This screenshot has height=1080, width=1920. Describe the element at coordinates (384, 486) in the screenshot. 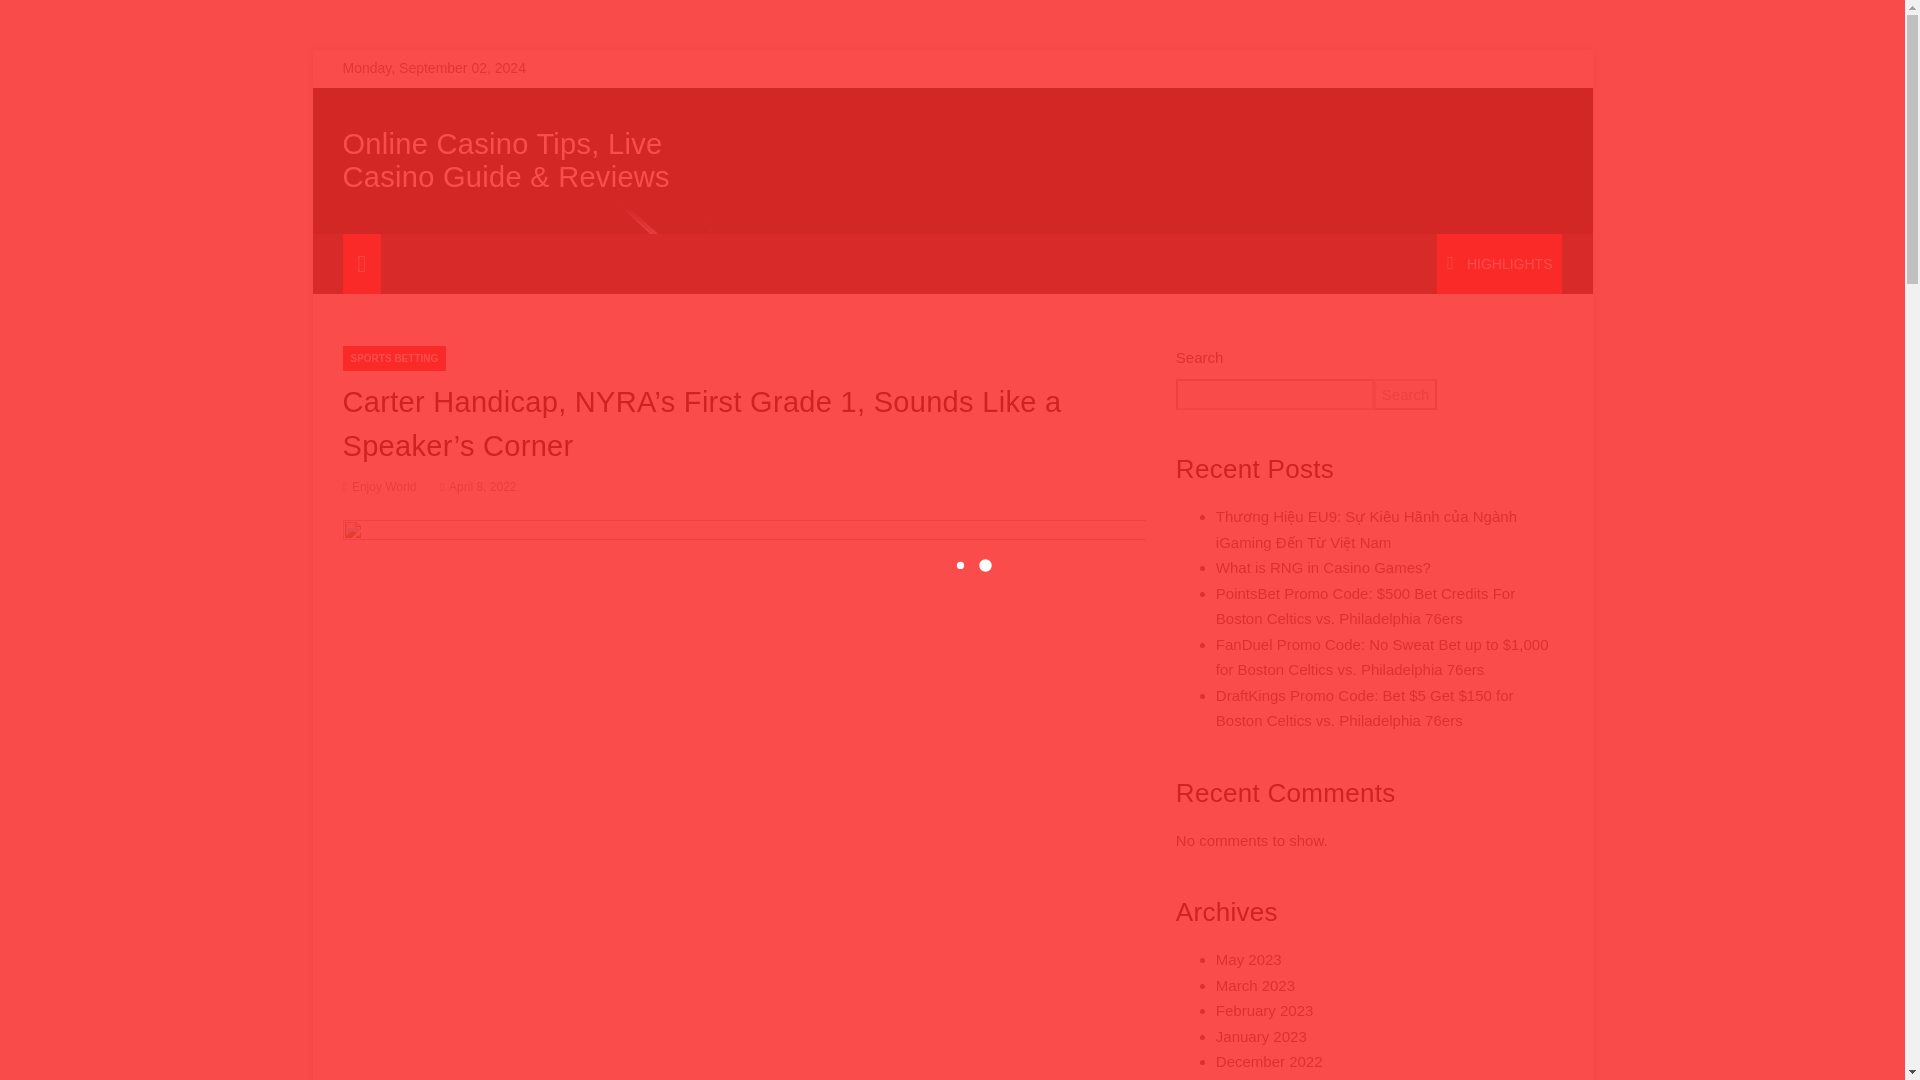

I see `Enjoy World` at that location.